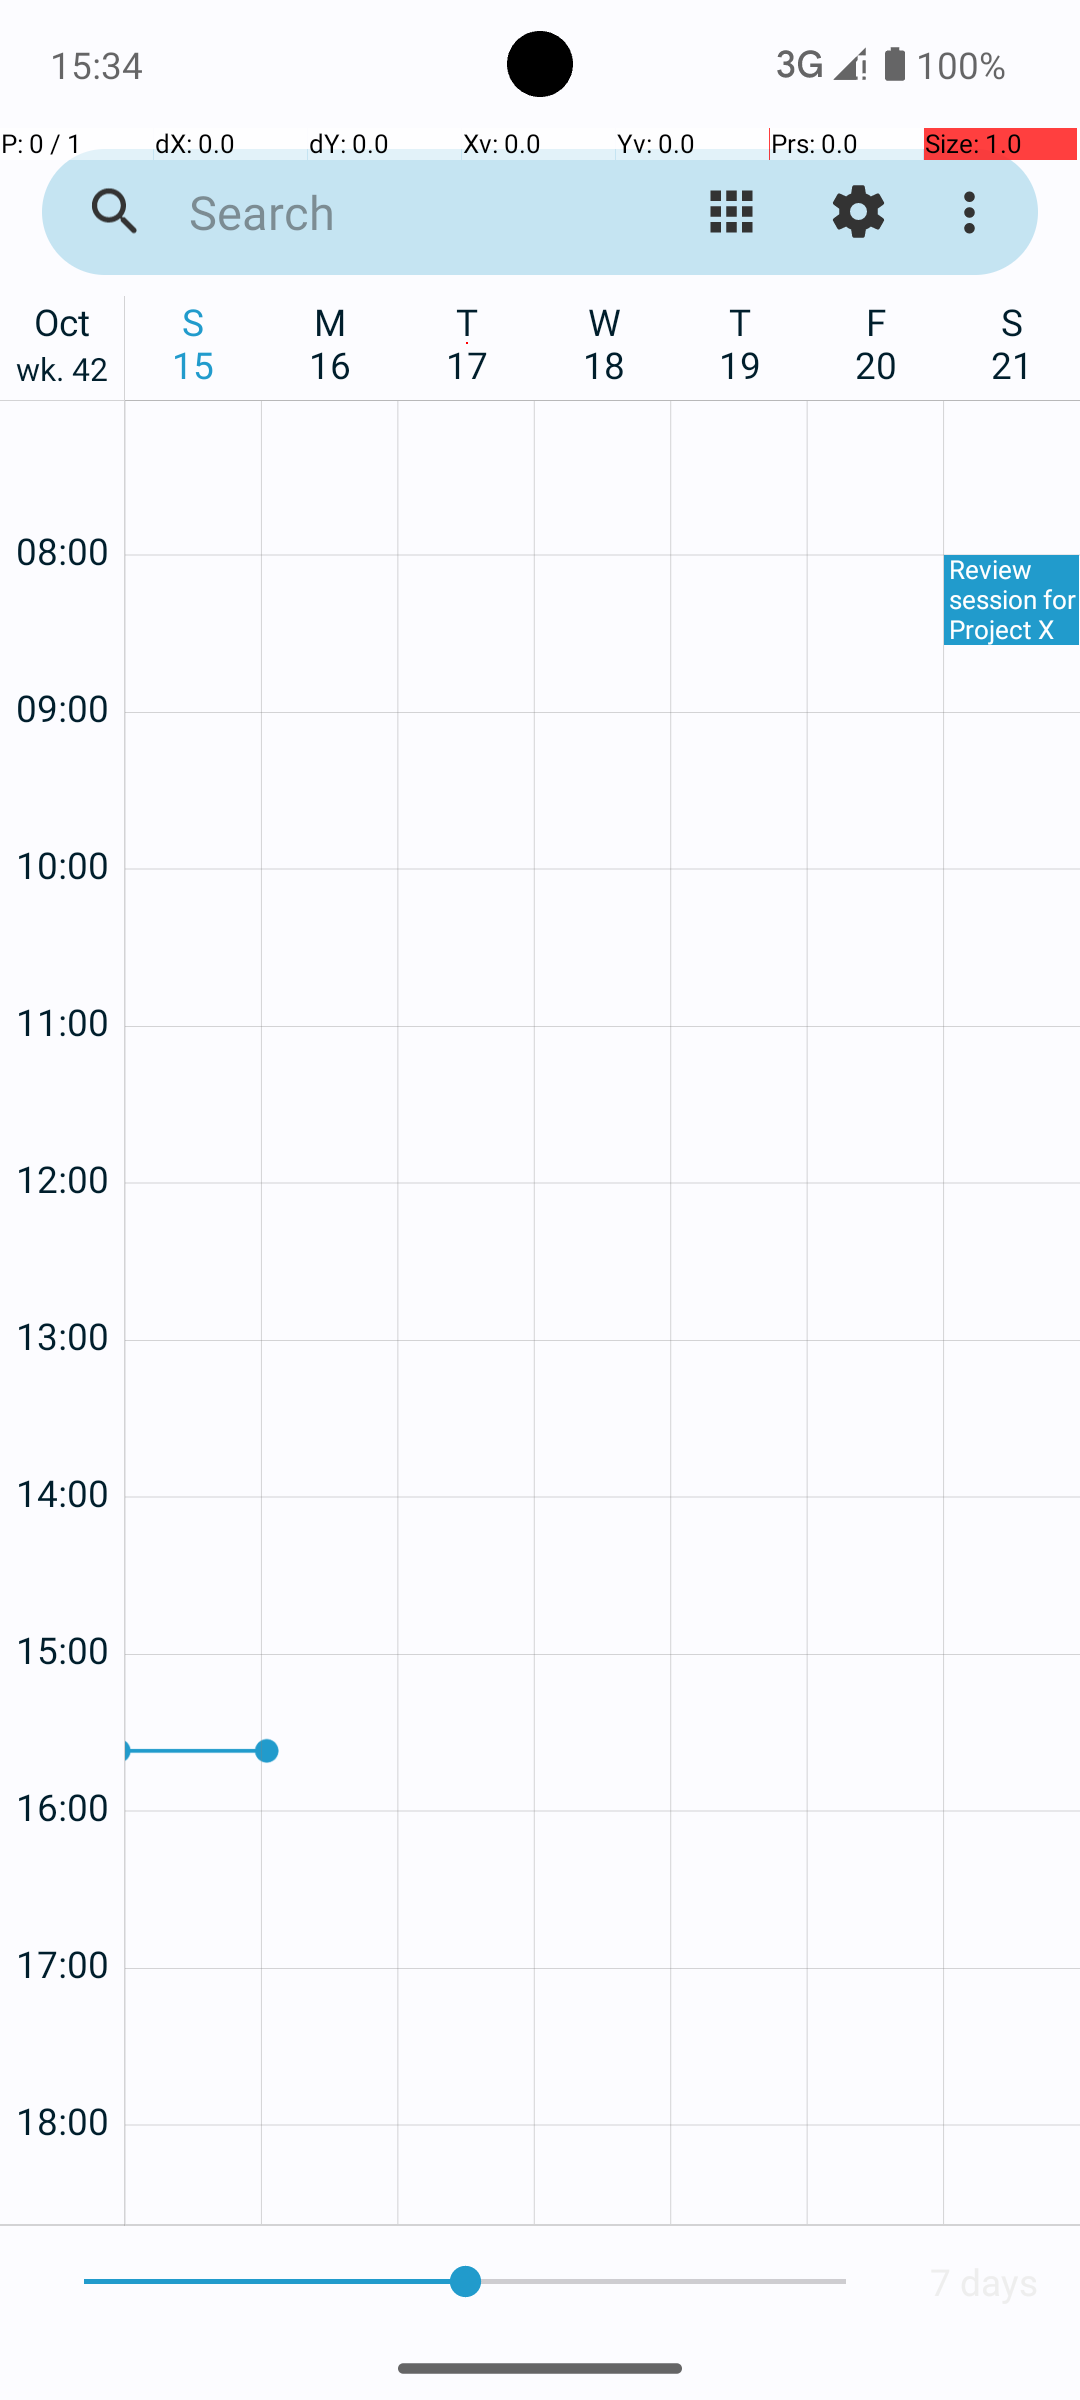 Image resolution: width=1080 pixels, height=2400 pixels. Describe the element at coordinates (604, 343) in the screenshot. I see `W
18` at that location.